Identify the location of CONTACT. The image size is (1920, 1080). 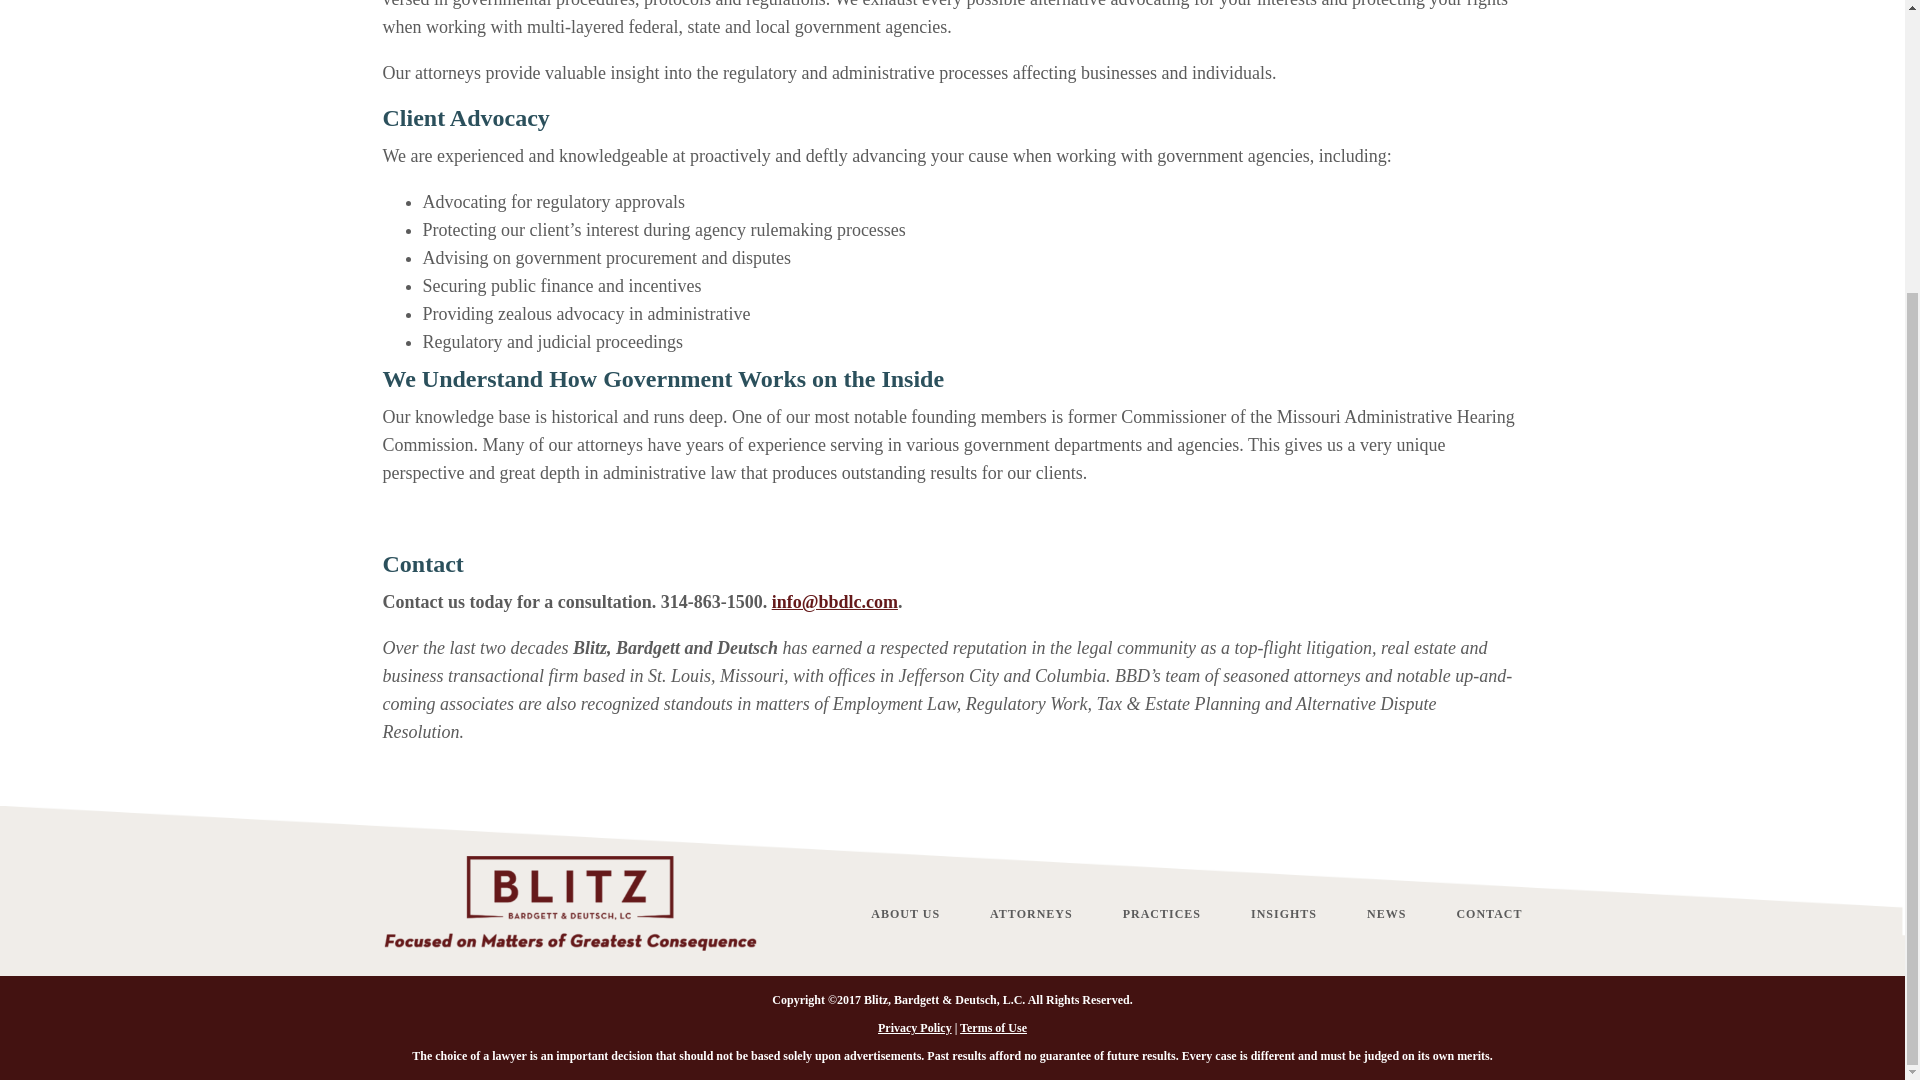
(1488, 913).